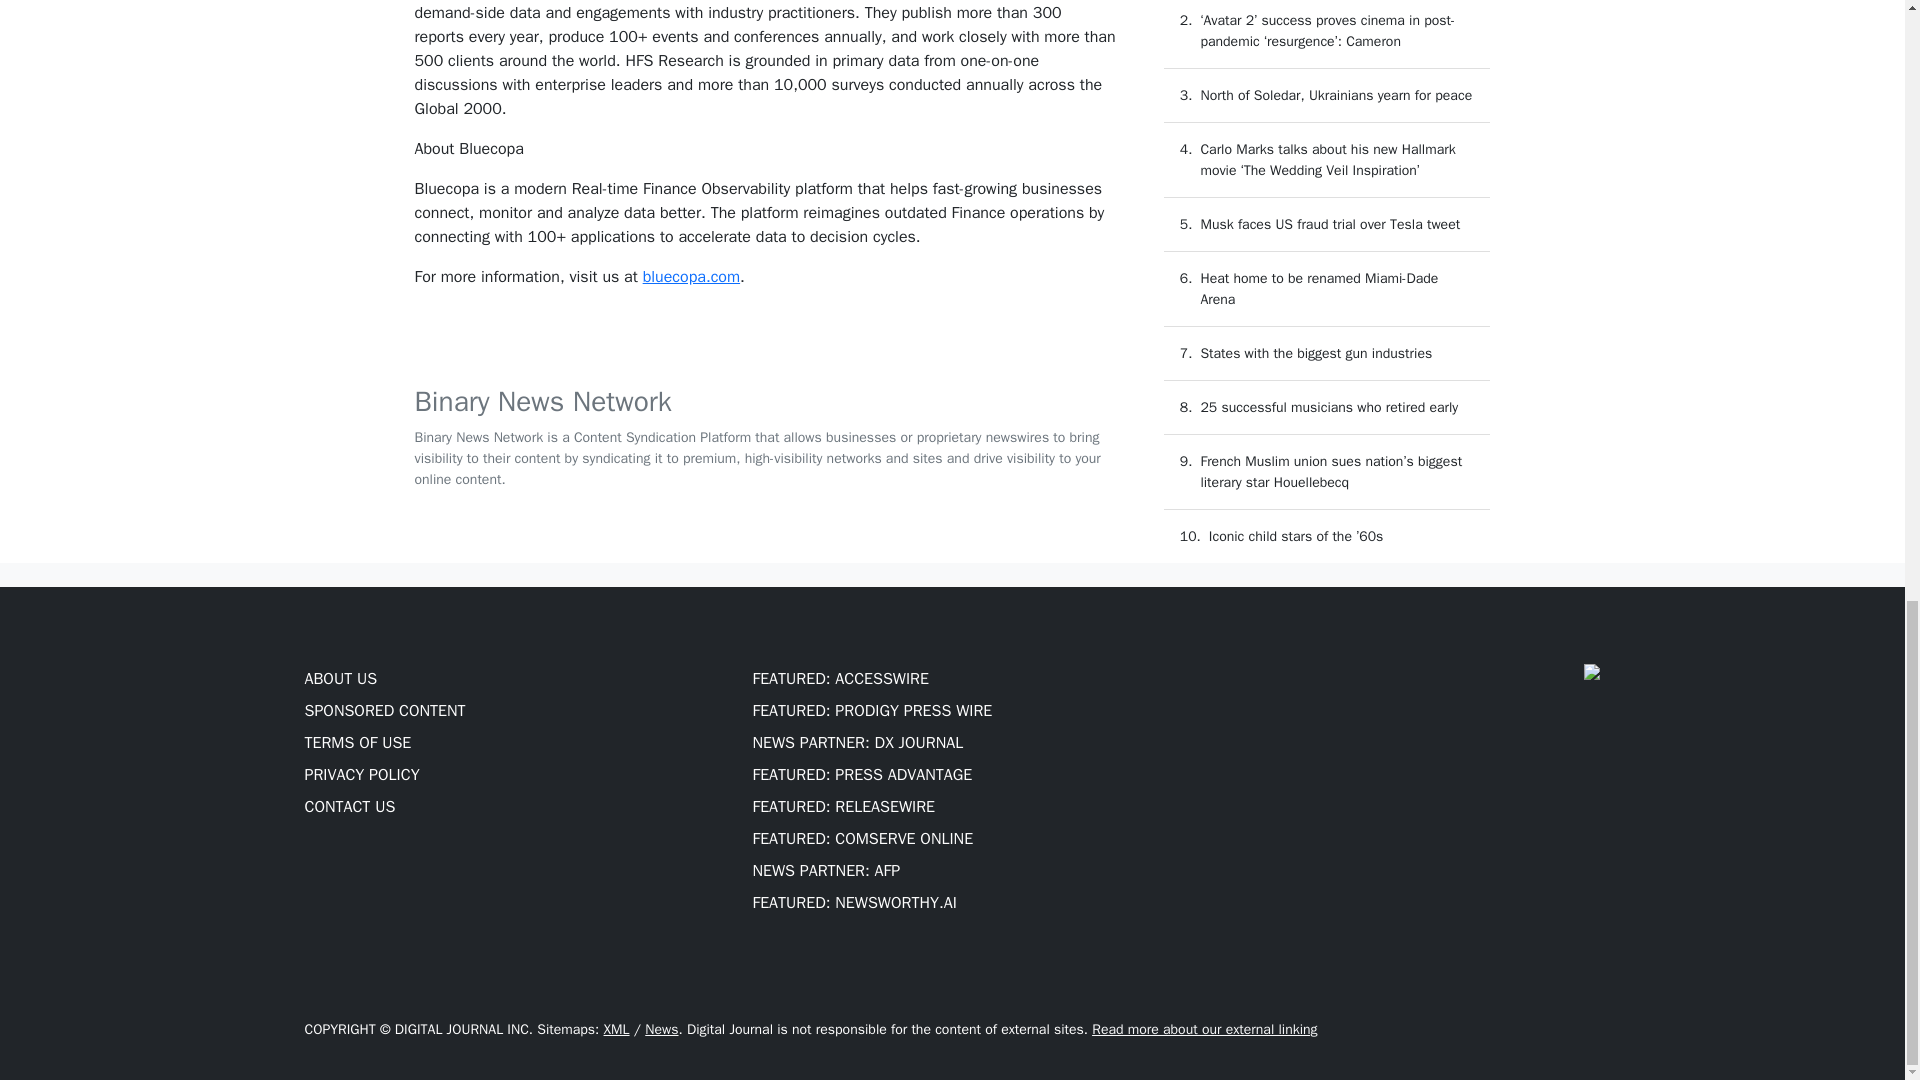  I want to click on TERMS OF USE, so click(356, 742).